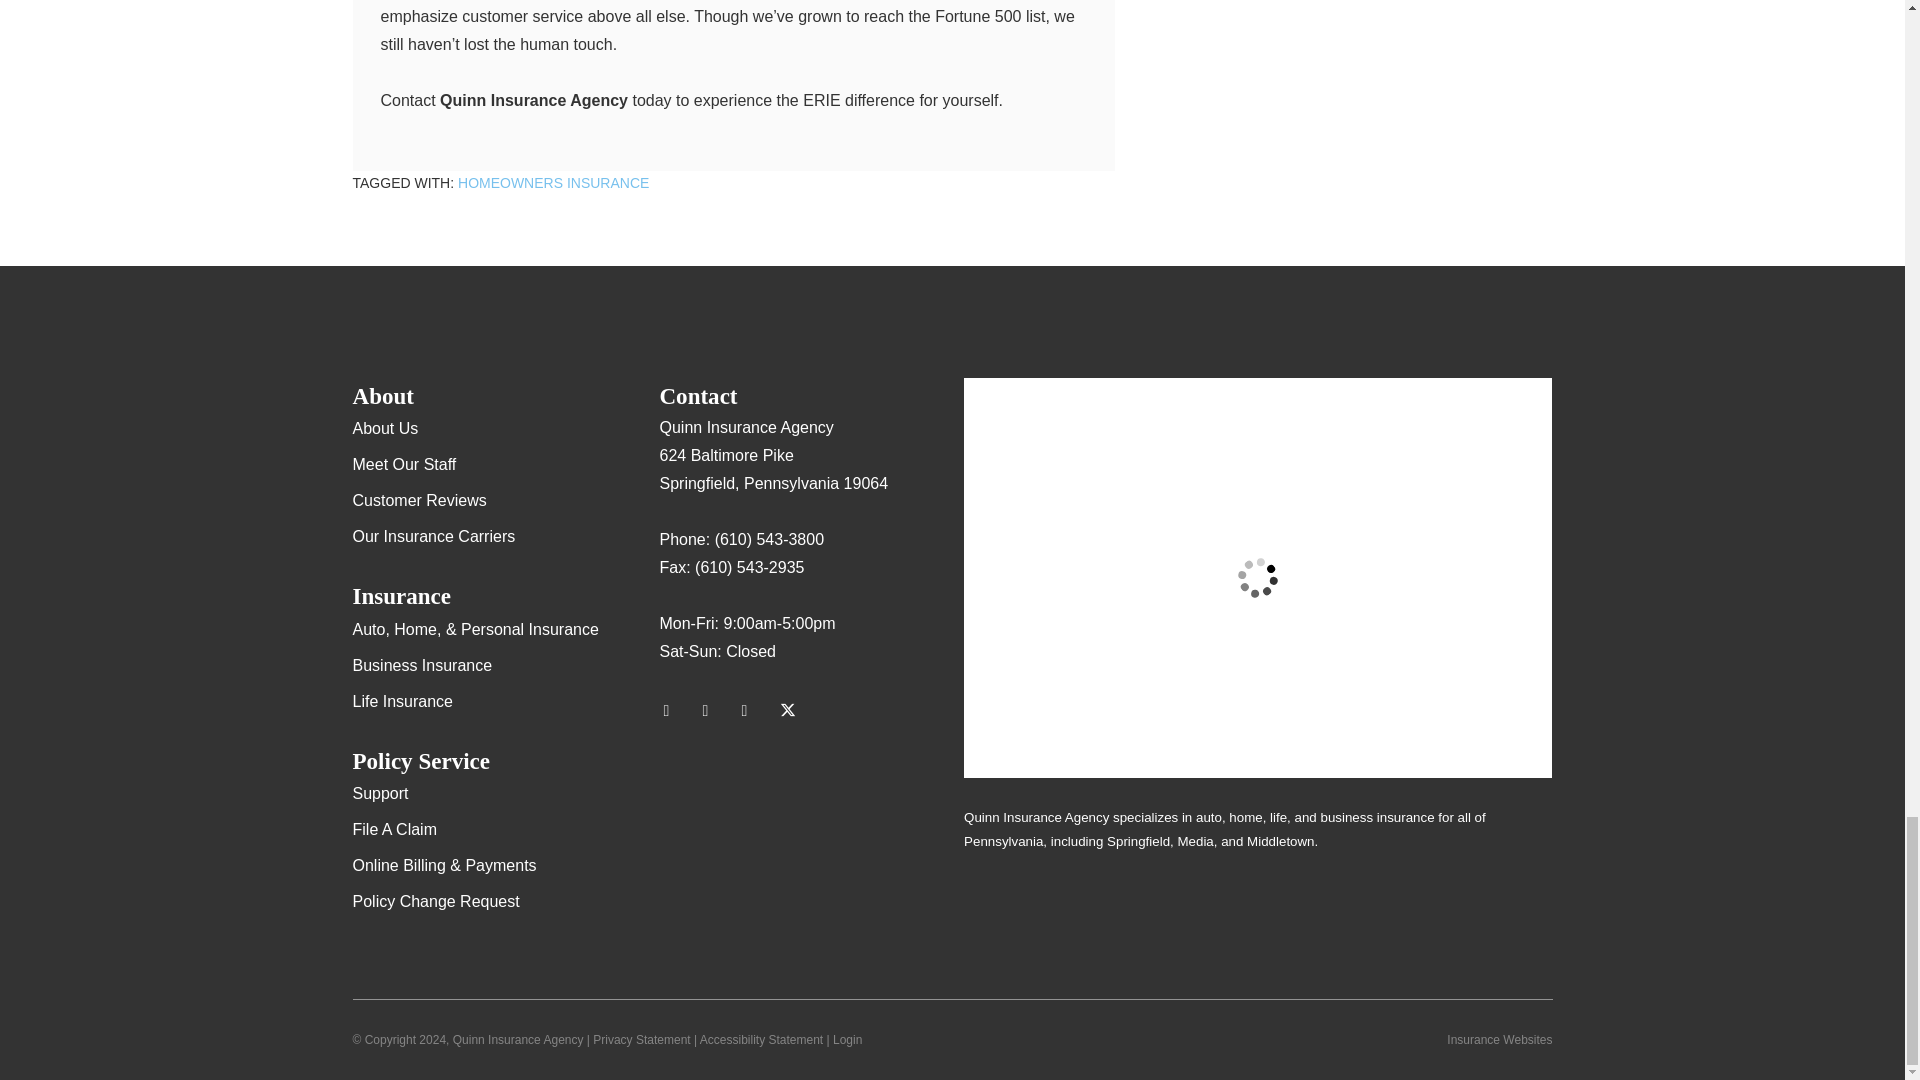  What do you see at coordinates (553, 182) in the screenshot?
I see `Homeowners Insurance` at bounding box center [553, 182].